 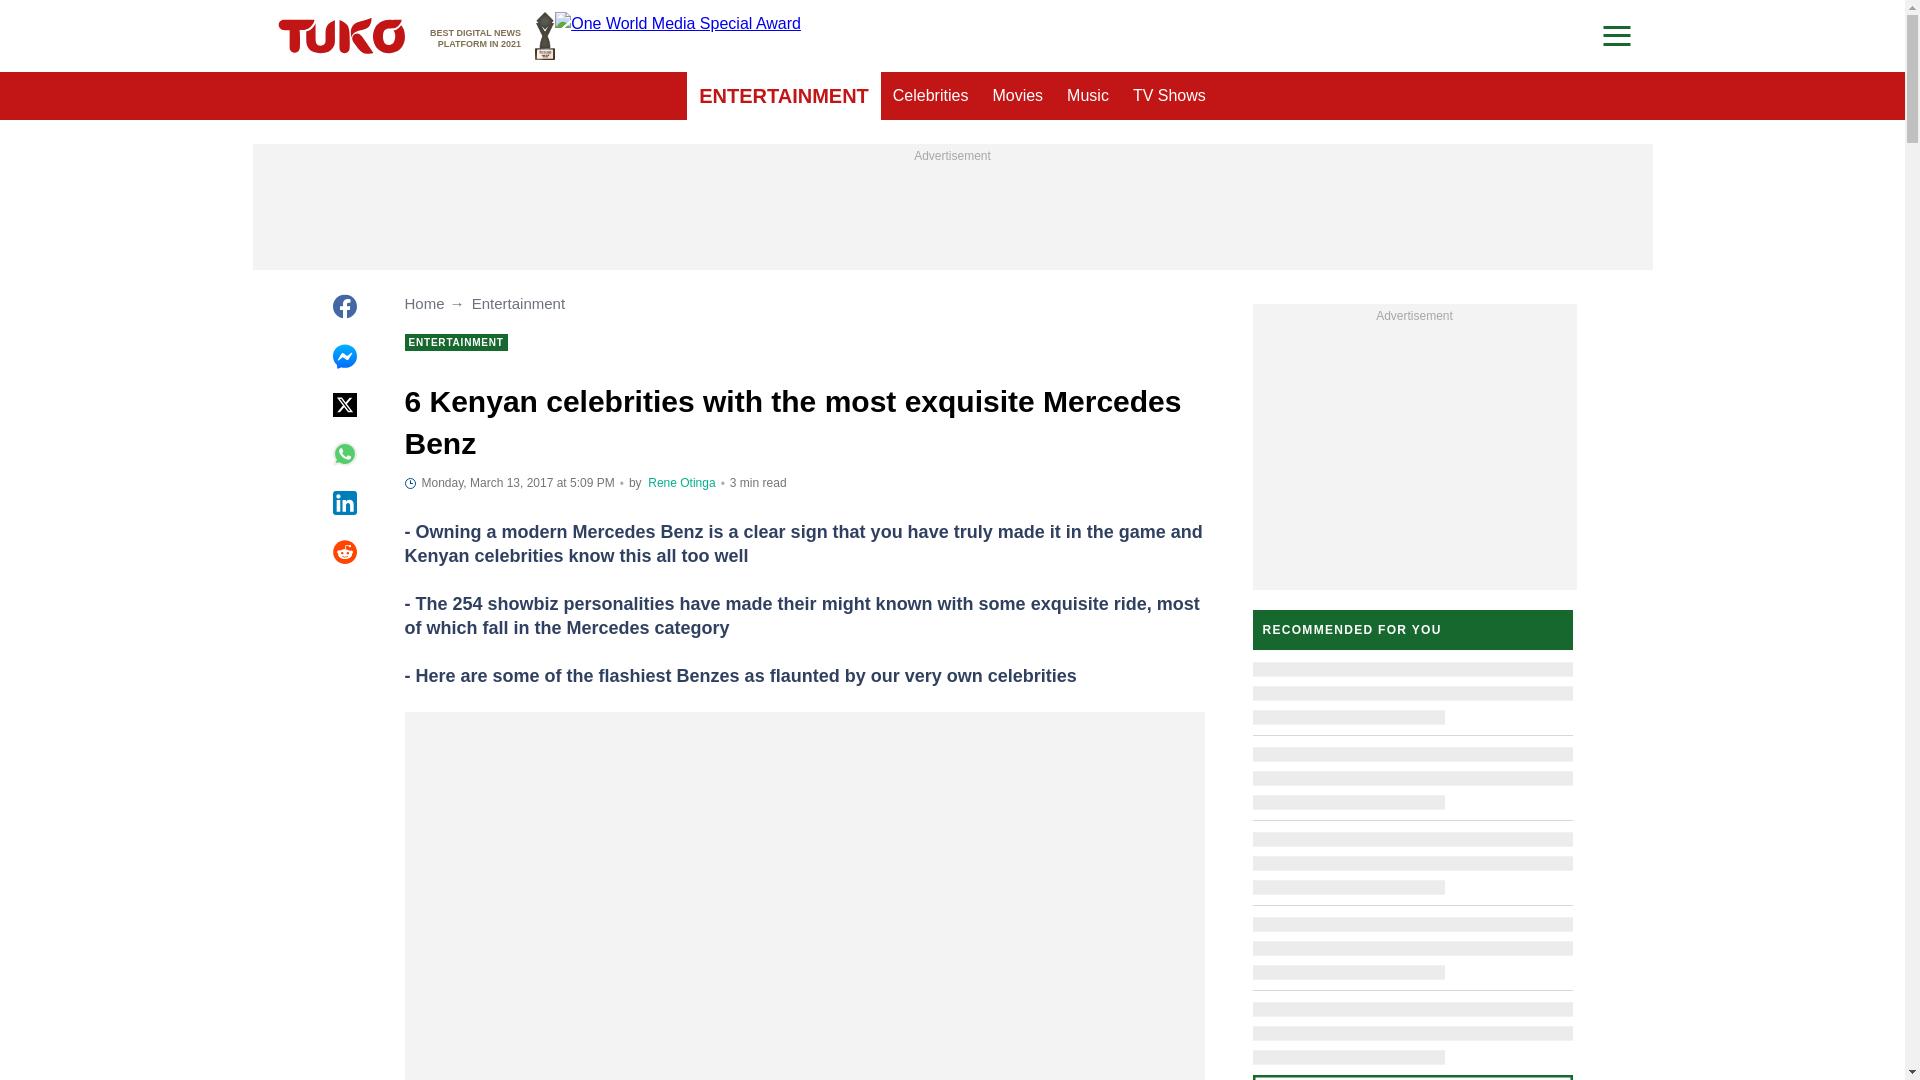 I want to click on Author page, so click(x=492, y=36).